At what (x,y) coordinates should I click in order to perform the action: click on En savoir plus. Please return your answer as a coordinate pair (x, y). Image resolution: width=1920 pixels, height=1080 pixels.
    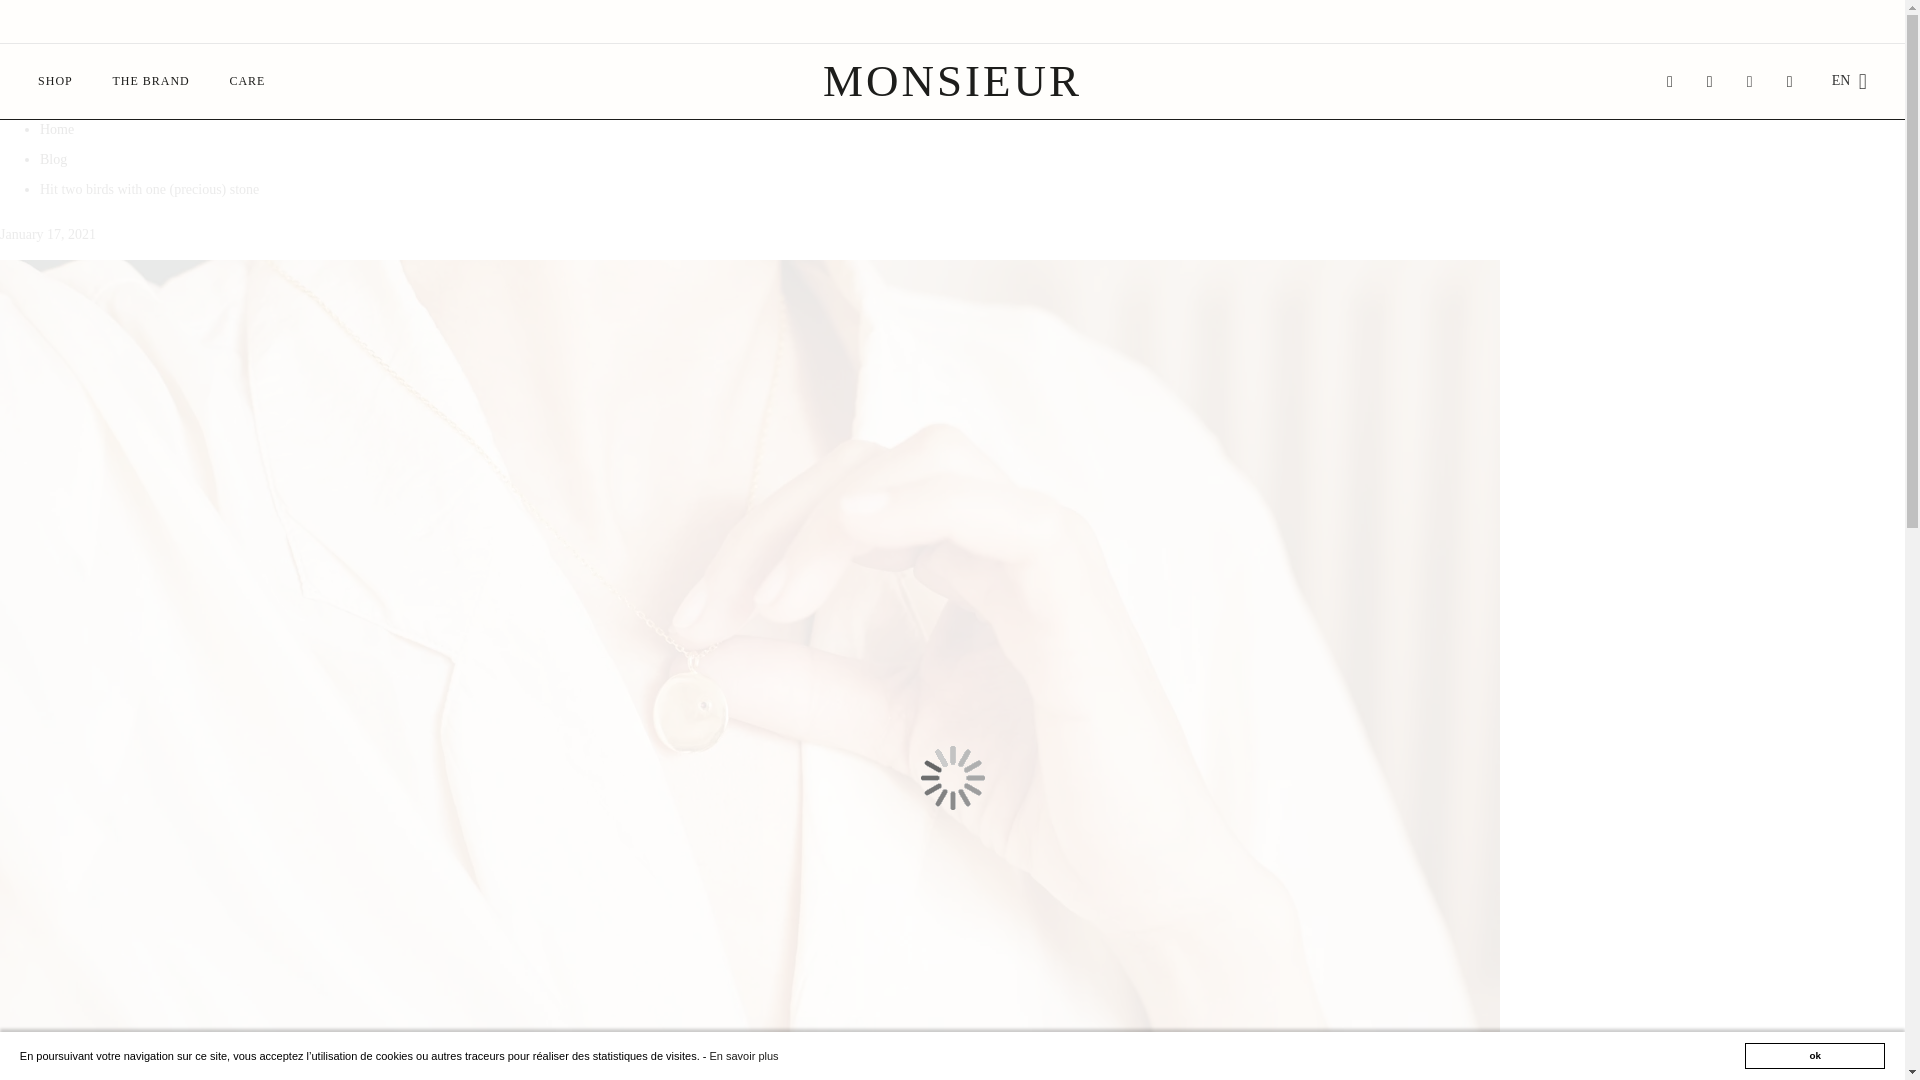
    Looking at the image, I should click on (742, 1055).